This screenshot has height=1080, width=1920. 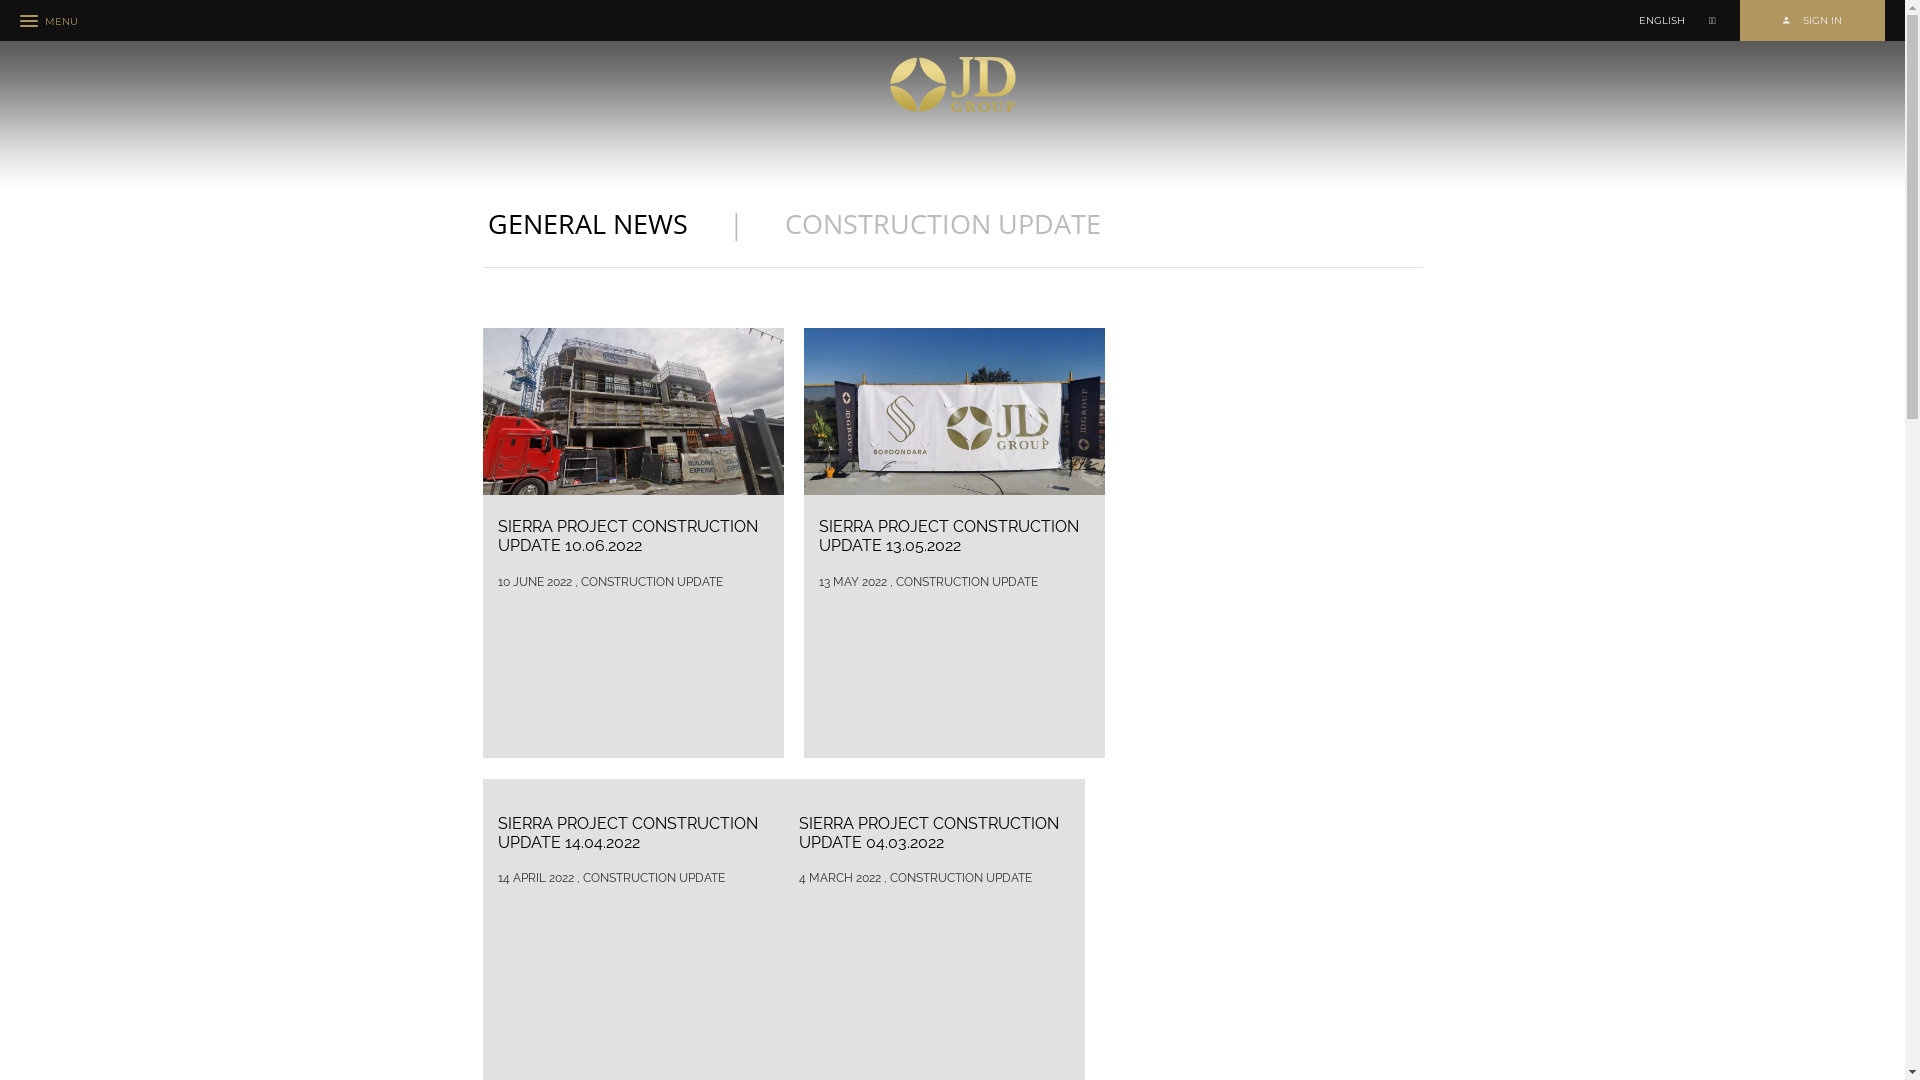 What do you see at coordinates (1812, 20) in the screenshot?
I see `SIGN IN` at bounding box center [1812, 20].